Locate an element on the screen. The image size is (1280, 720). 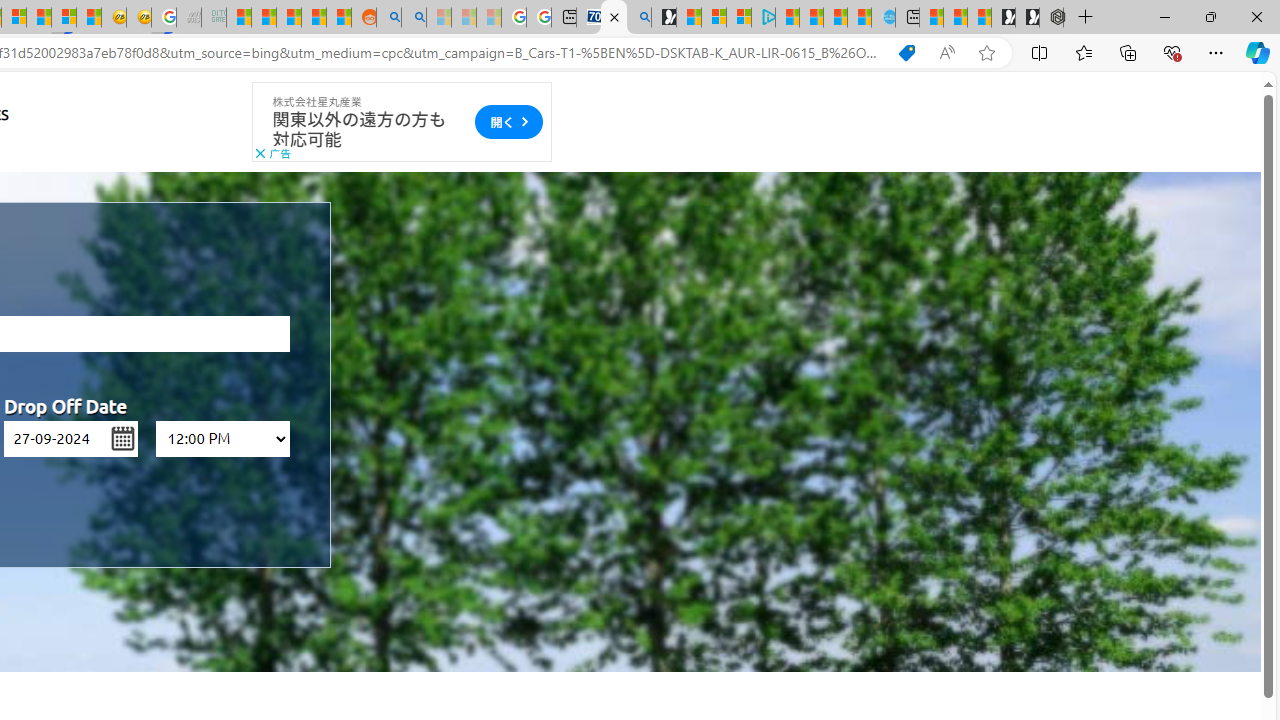
Browser essentials is located at coordinates (1172, 52).